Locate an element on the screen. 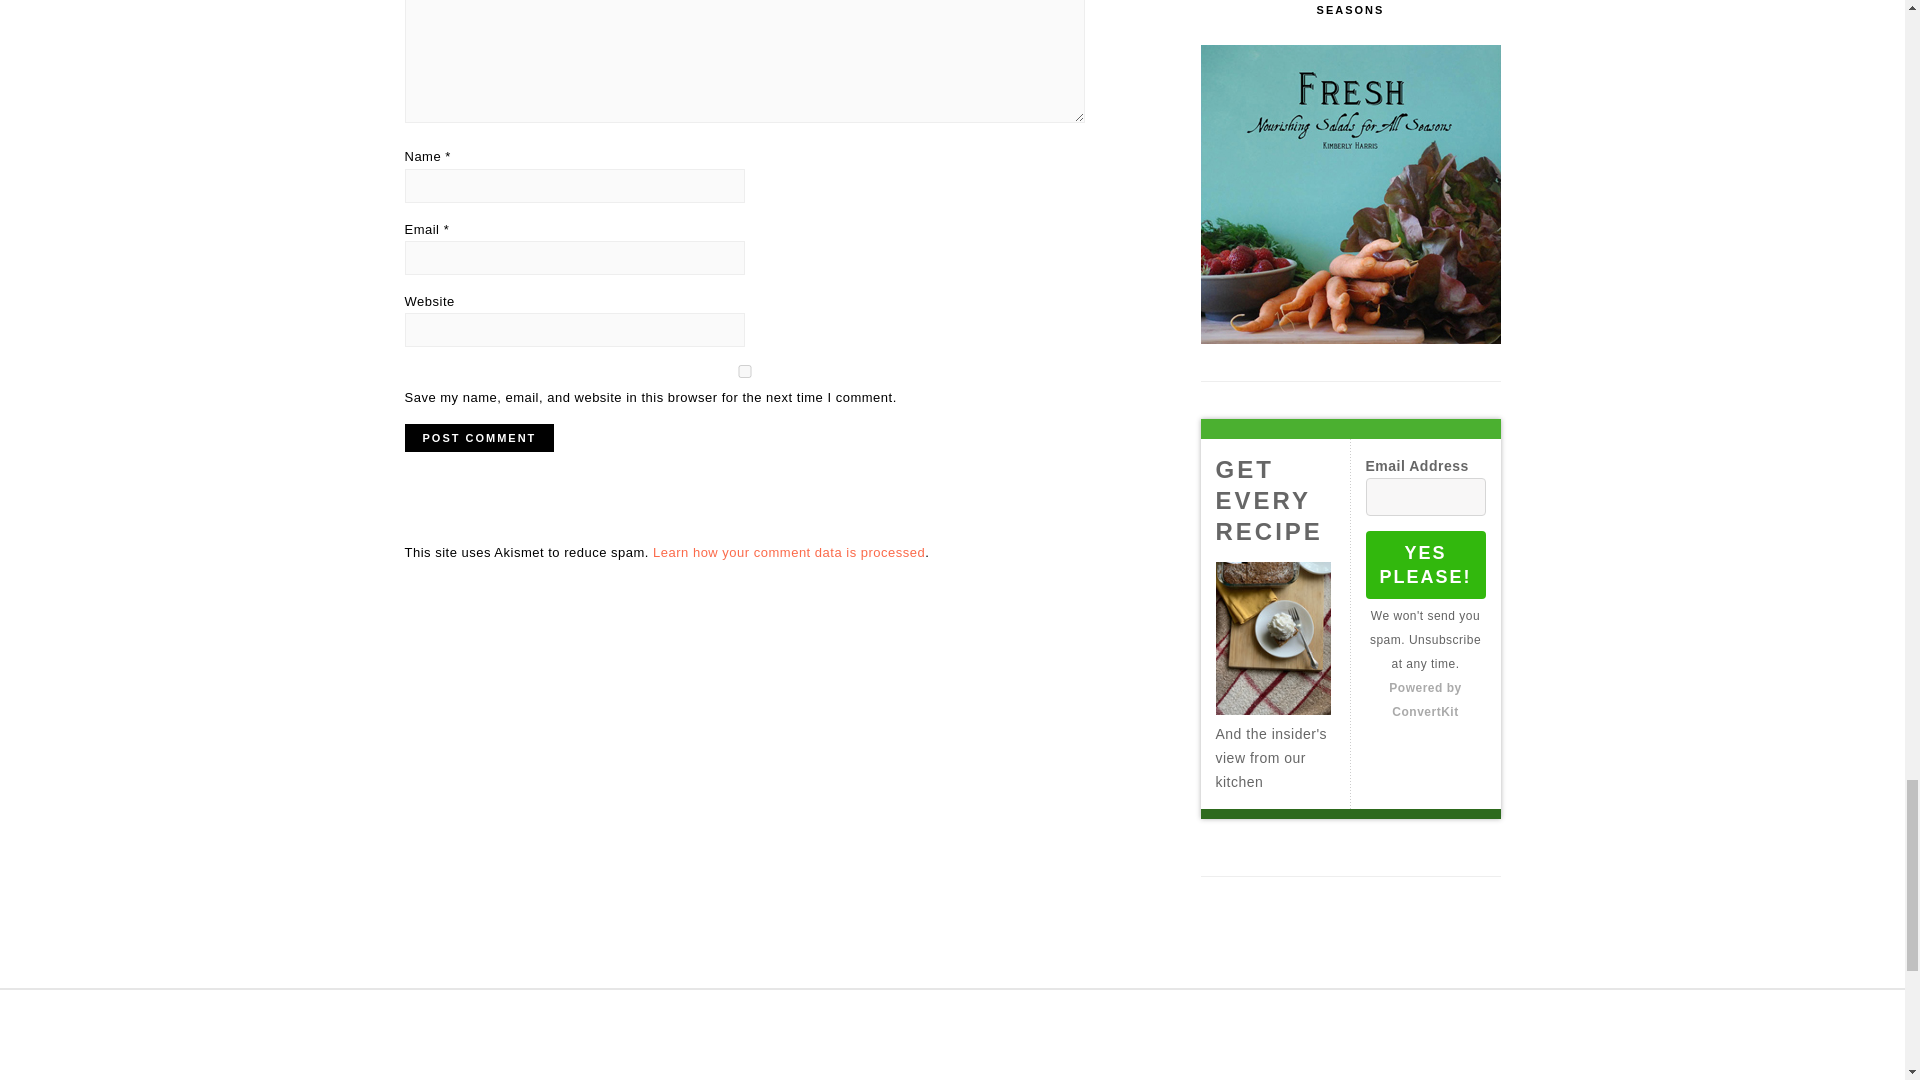 This screenshot has width=1920, height=1080. Post Comment is located at coordinates (478, 438).